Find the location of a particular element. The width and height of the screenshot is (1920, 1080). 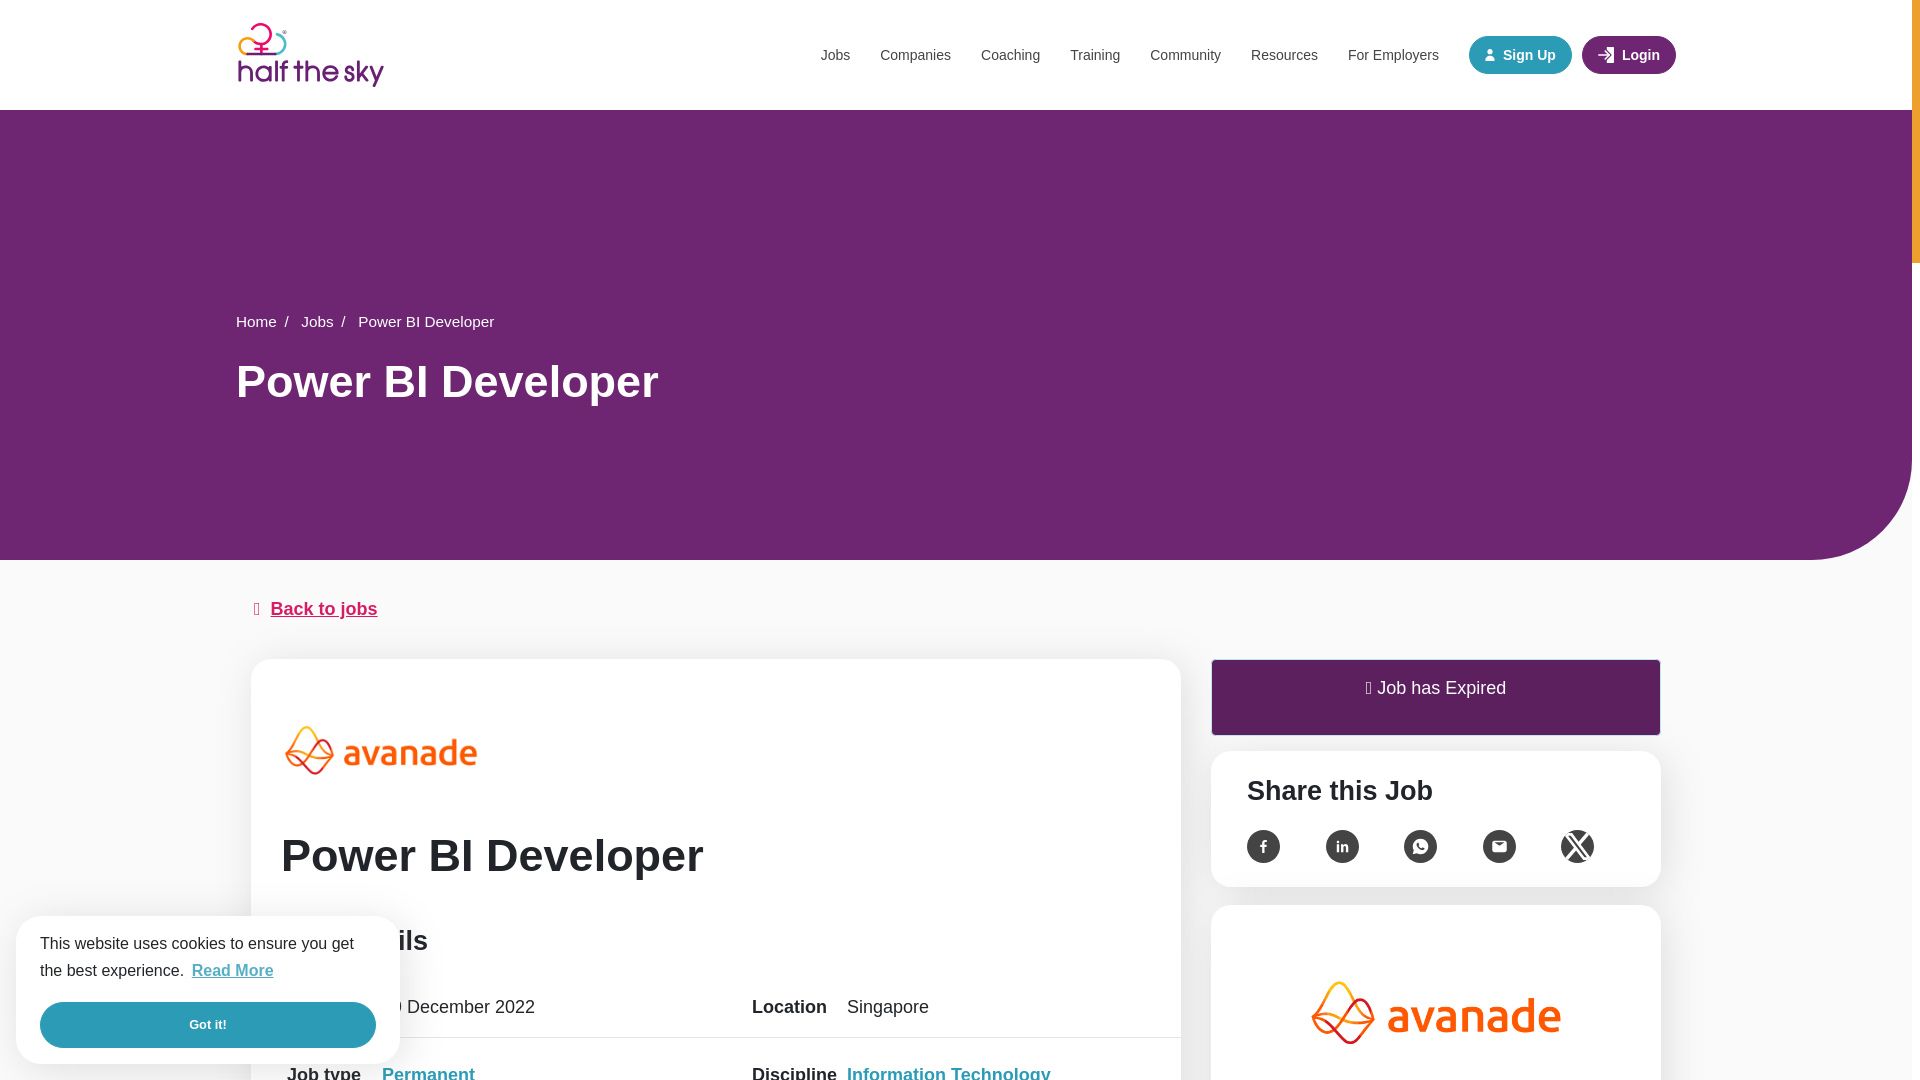

Go to the Homepage is located at coordinates (310, 54).